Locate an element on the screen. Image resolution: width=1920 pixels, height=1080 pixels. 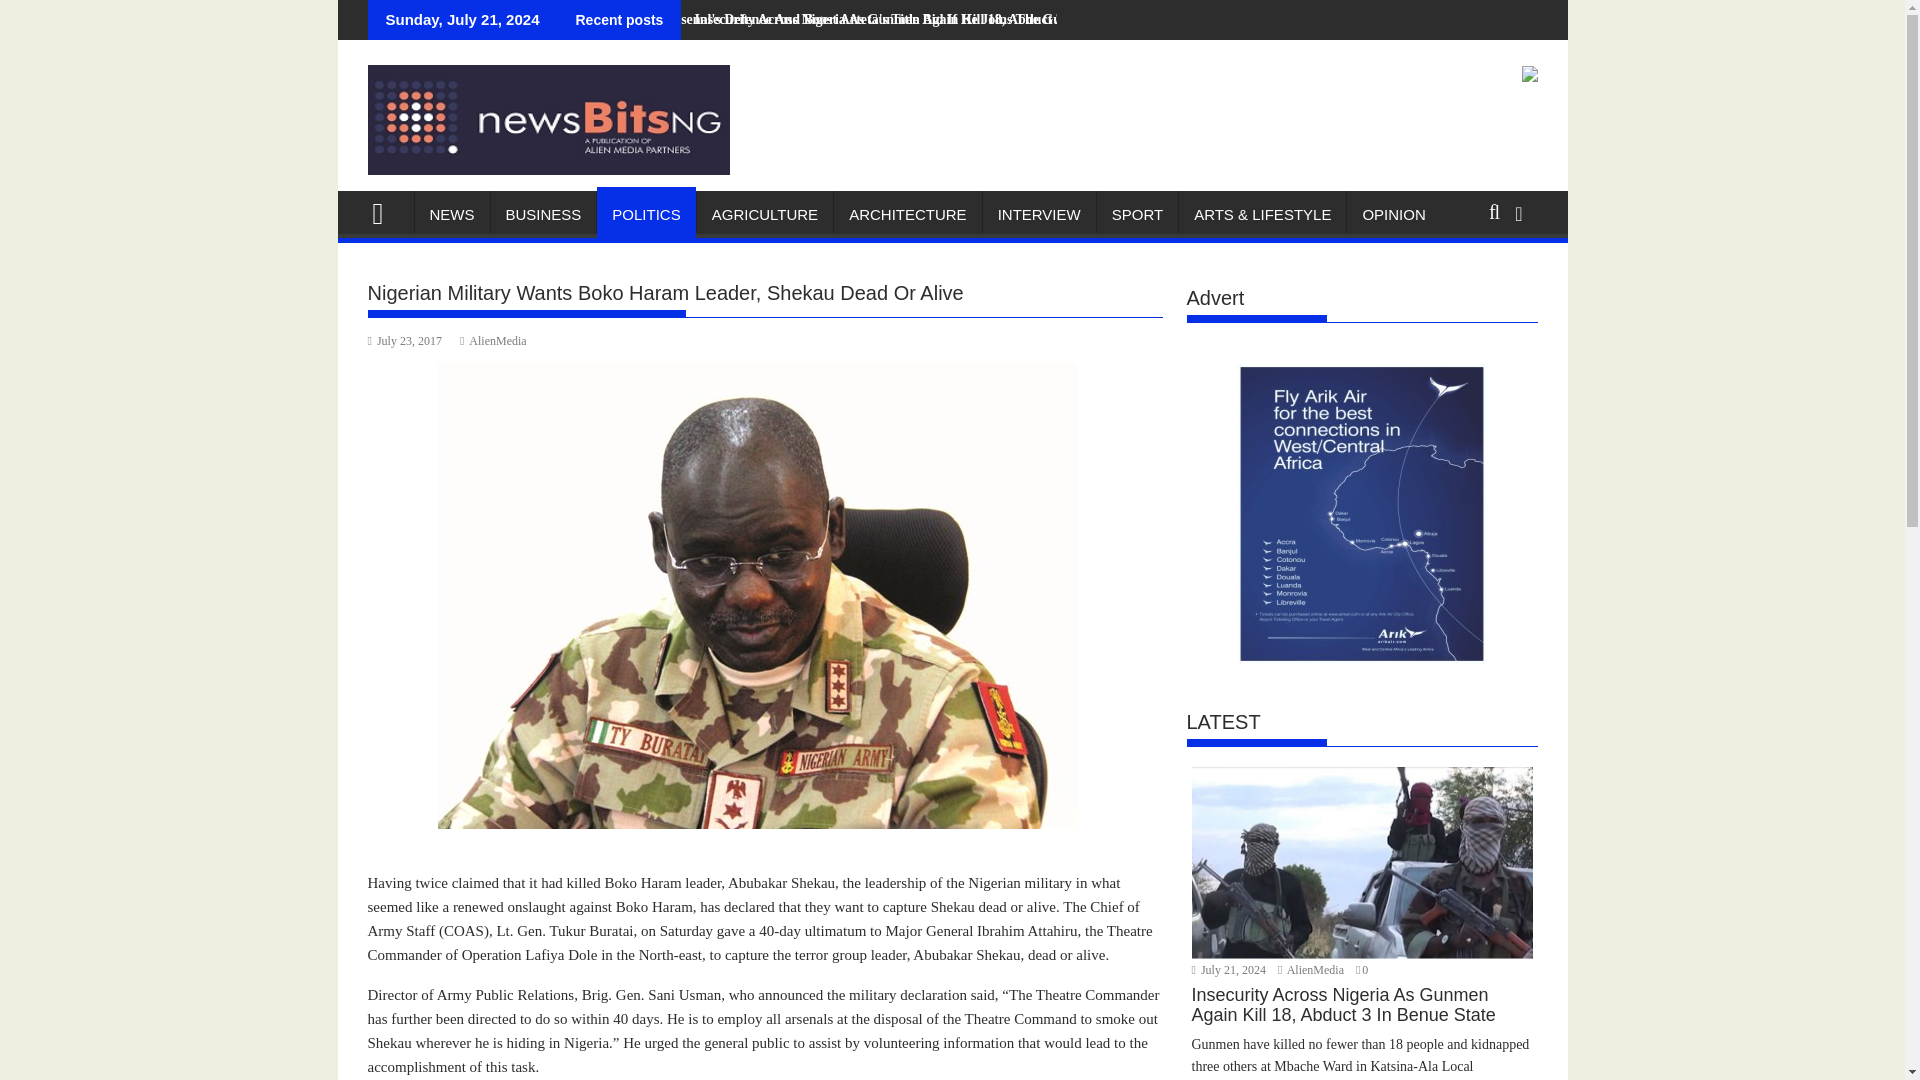
ARCHITECTURE is located at coordinates (907, 214).